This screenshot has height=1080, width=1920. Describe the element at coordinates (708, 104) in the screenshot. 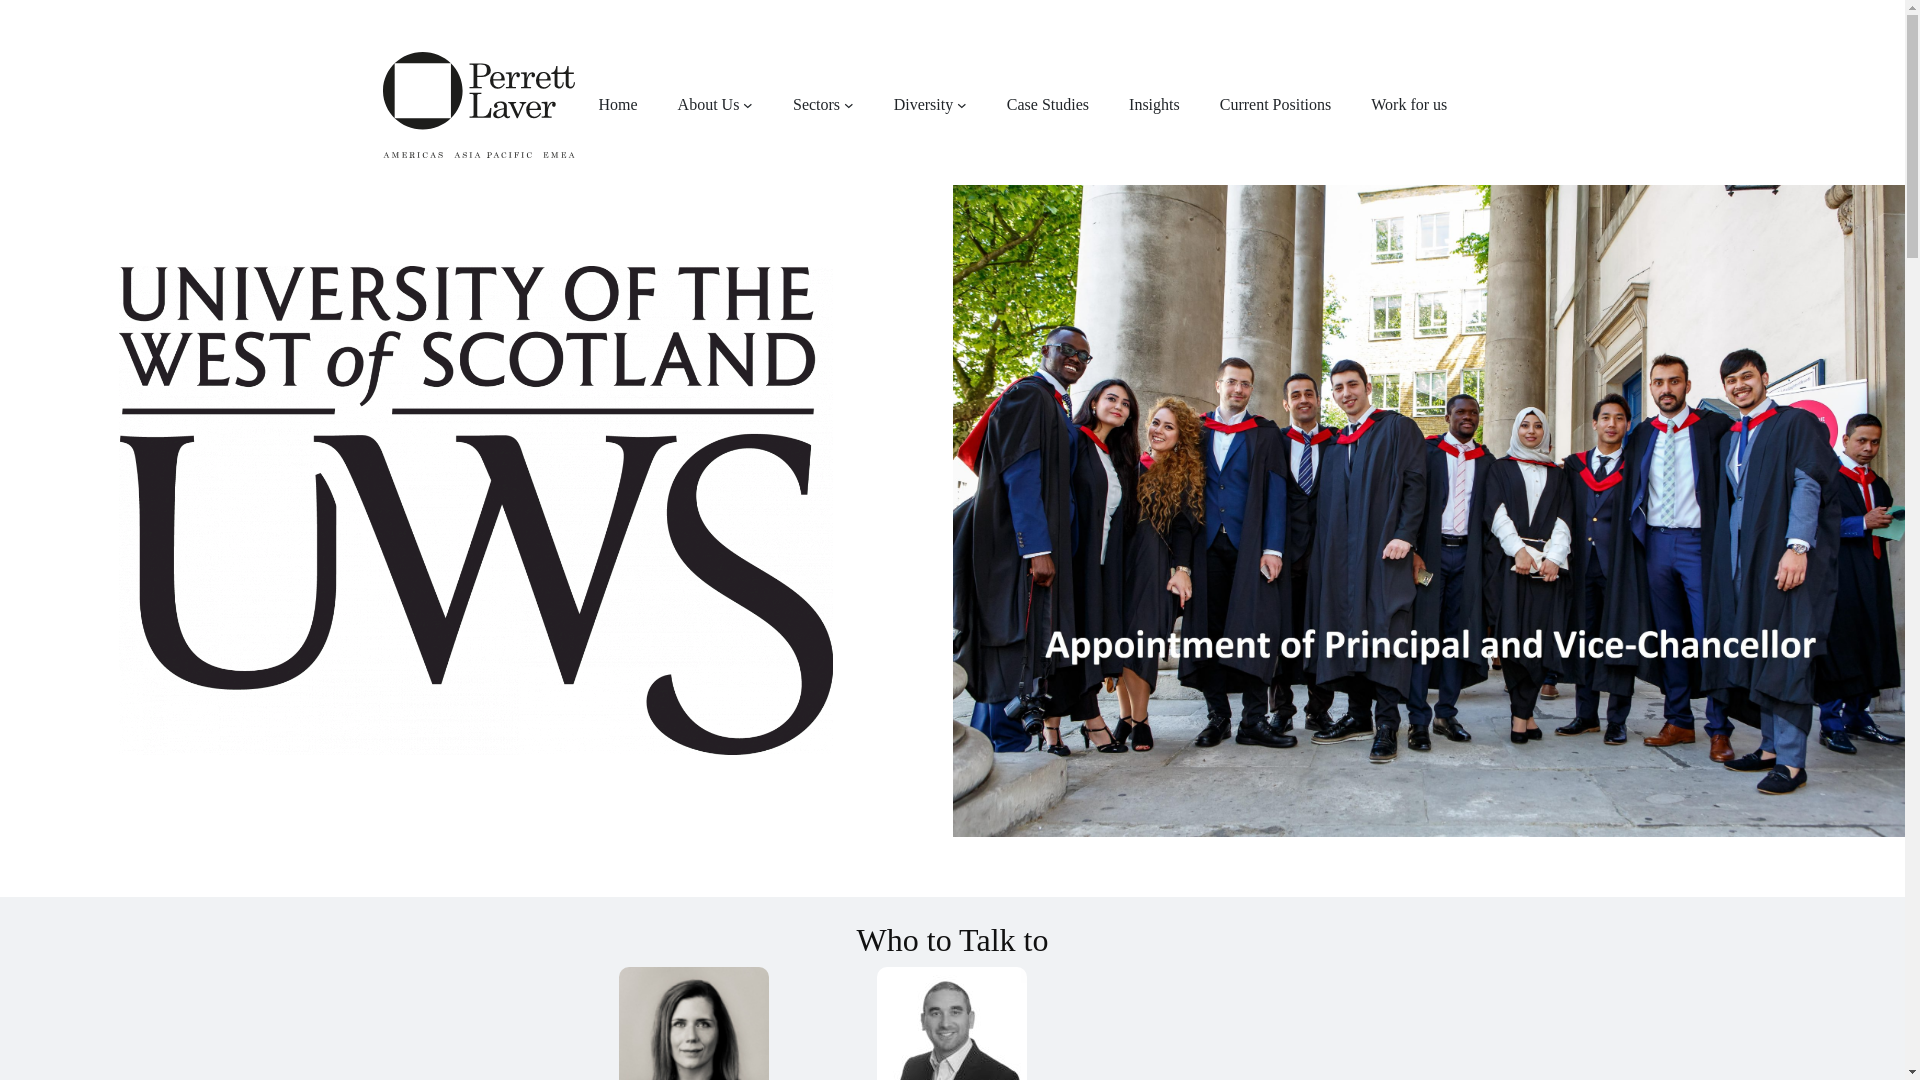

I see `About Us` at that location.